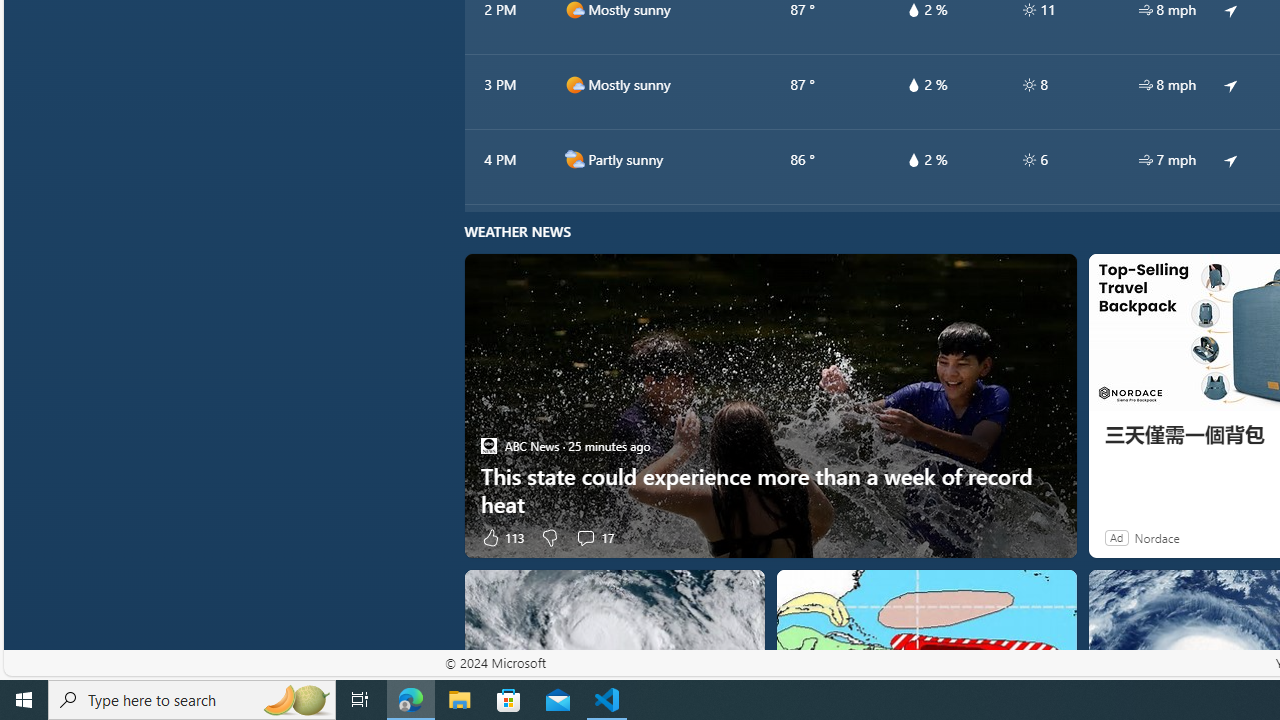 Image resolution: width=1280 pixels, height=720 pixels. I want to click on d1000, so click(574, 84).